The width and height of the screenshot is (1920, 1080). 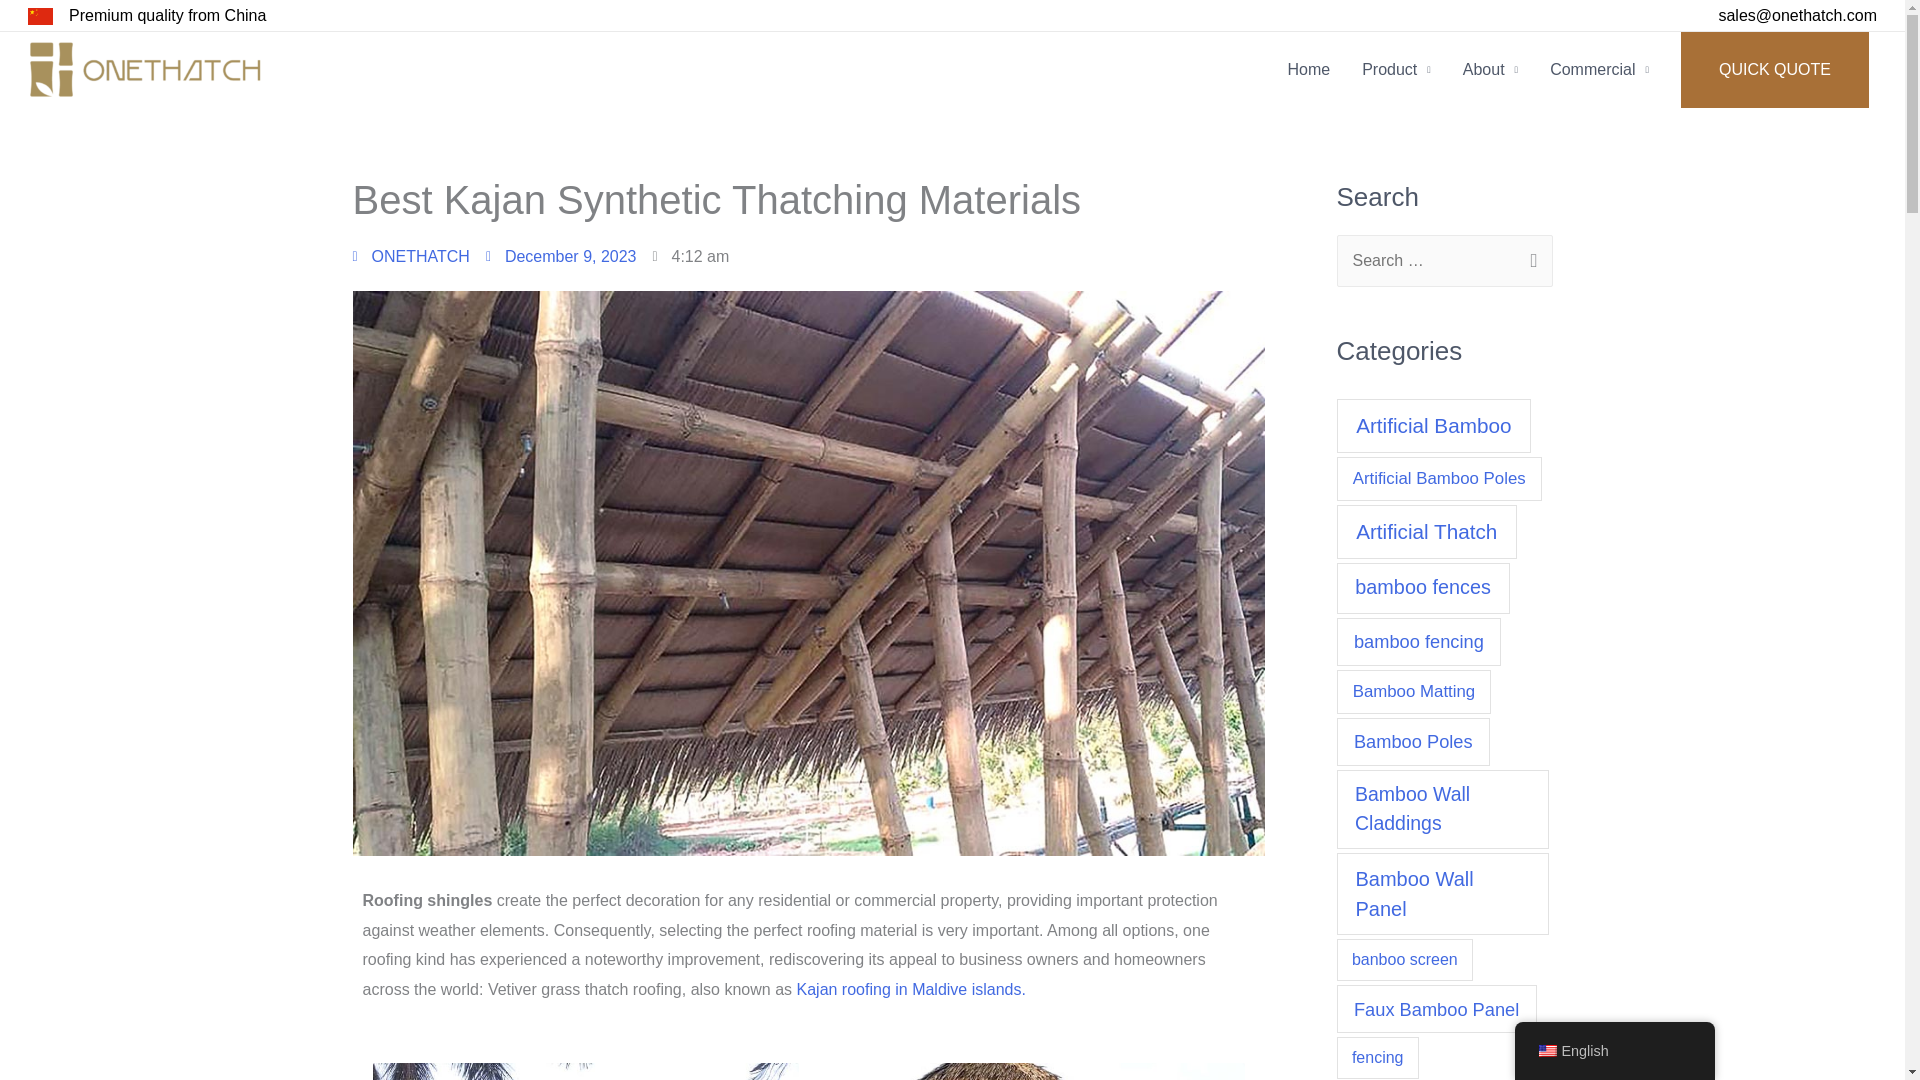 I want to click on Product, so click(x=1396, y=69).